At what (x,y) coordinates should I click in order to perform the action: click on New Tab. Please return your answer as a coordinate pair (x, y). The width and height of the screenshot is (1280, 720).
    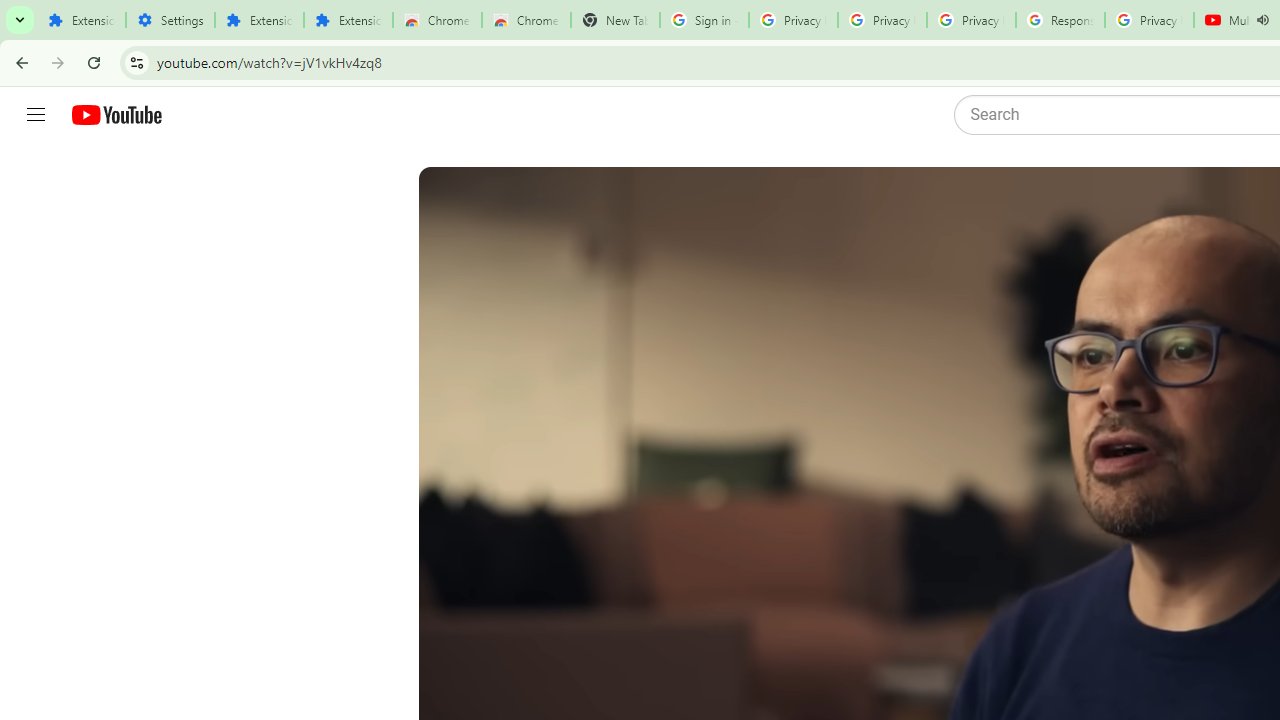
    Looking at the image, I should click on (615, 20).